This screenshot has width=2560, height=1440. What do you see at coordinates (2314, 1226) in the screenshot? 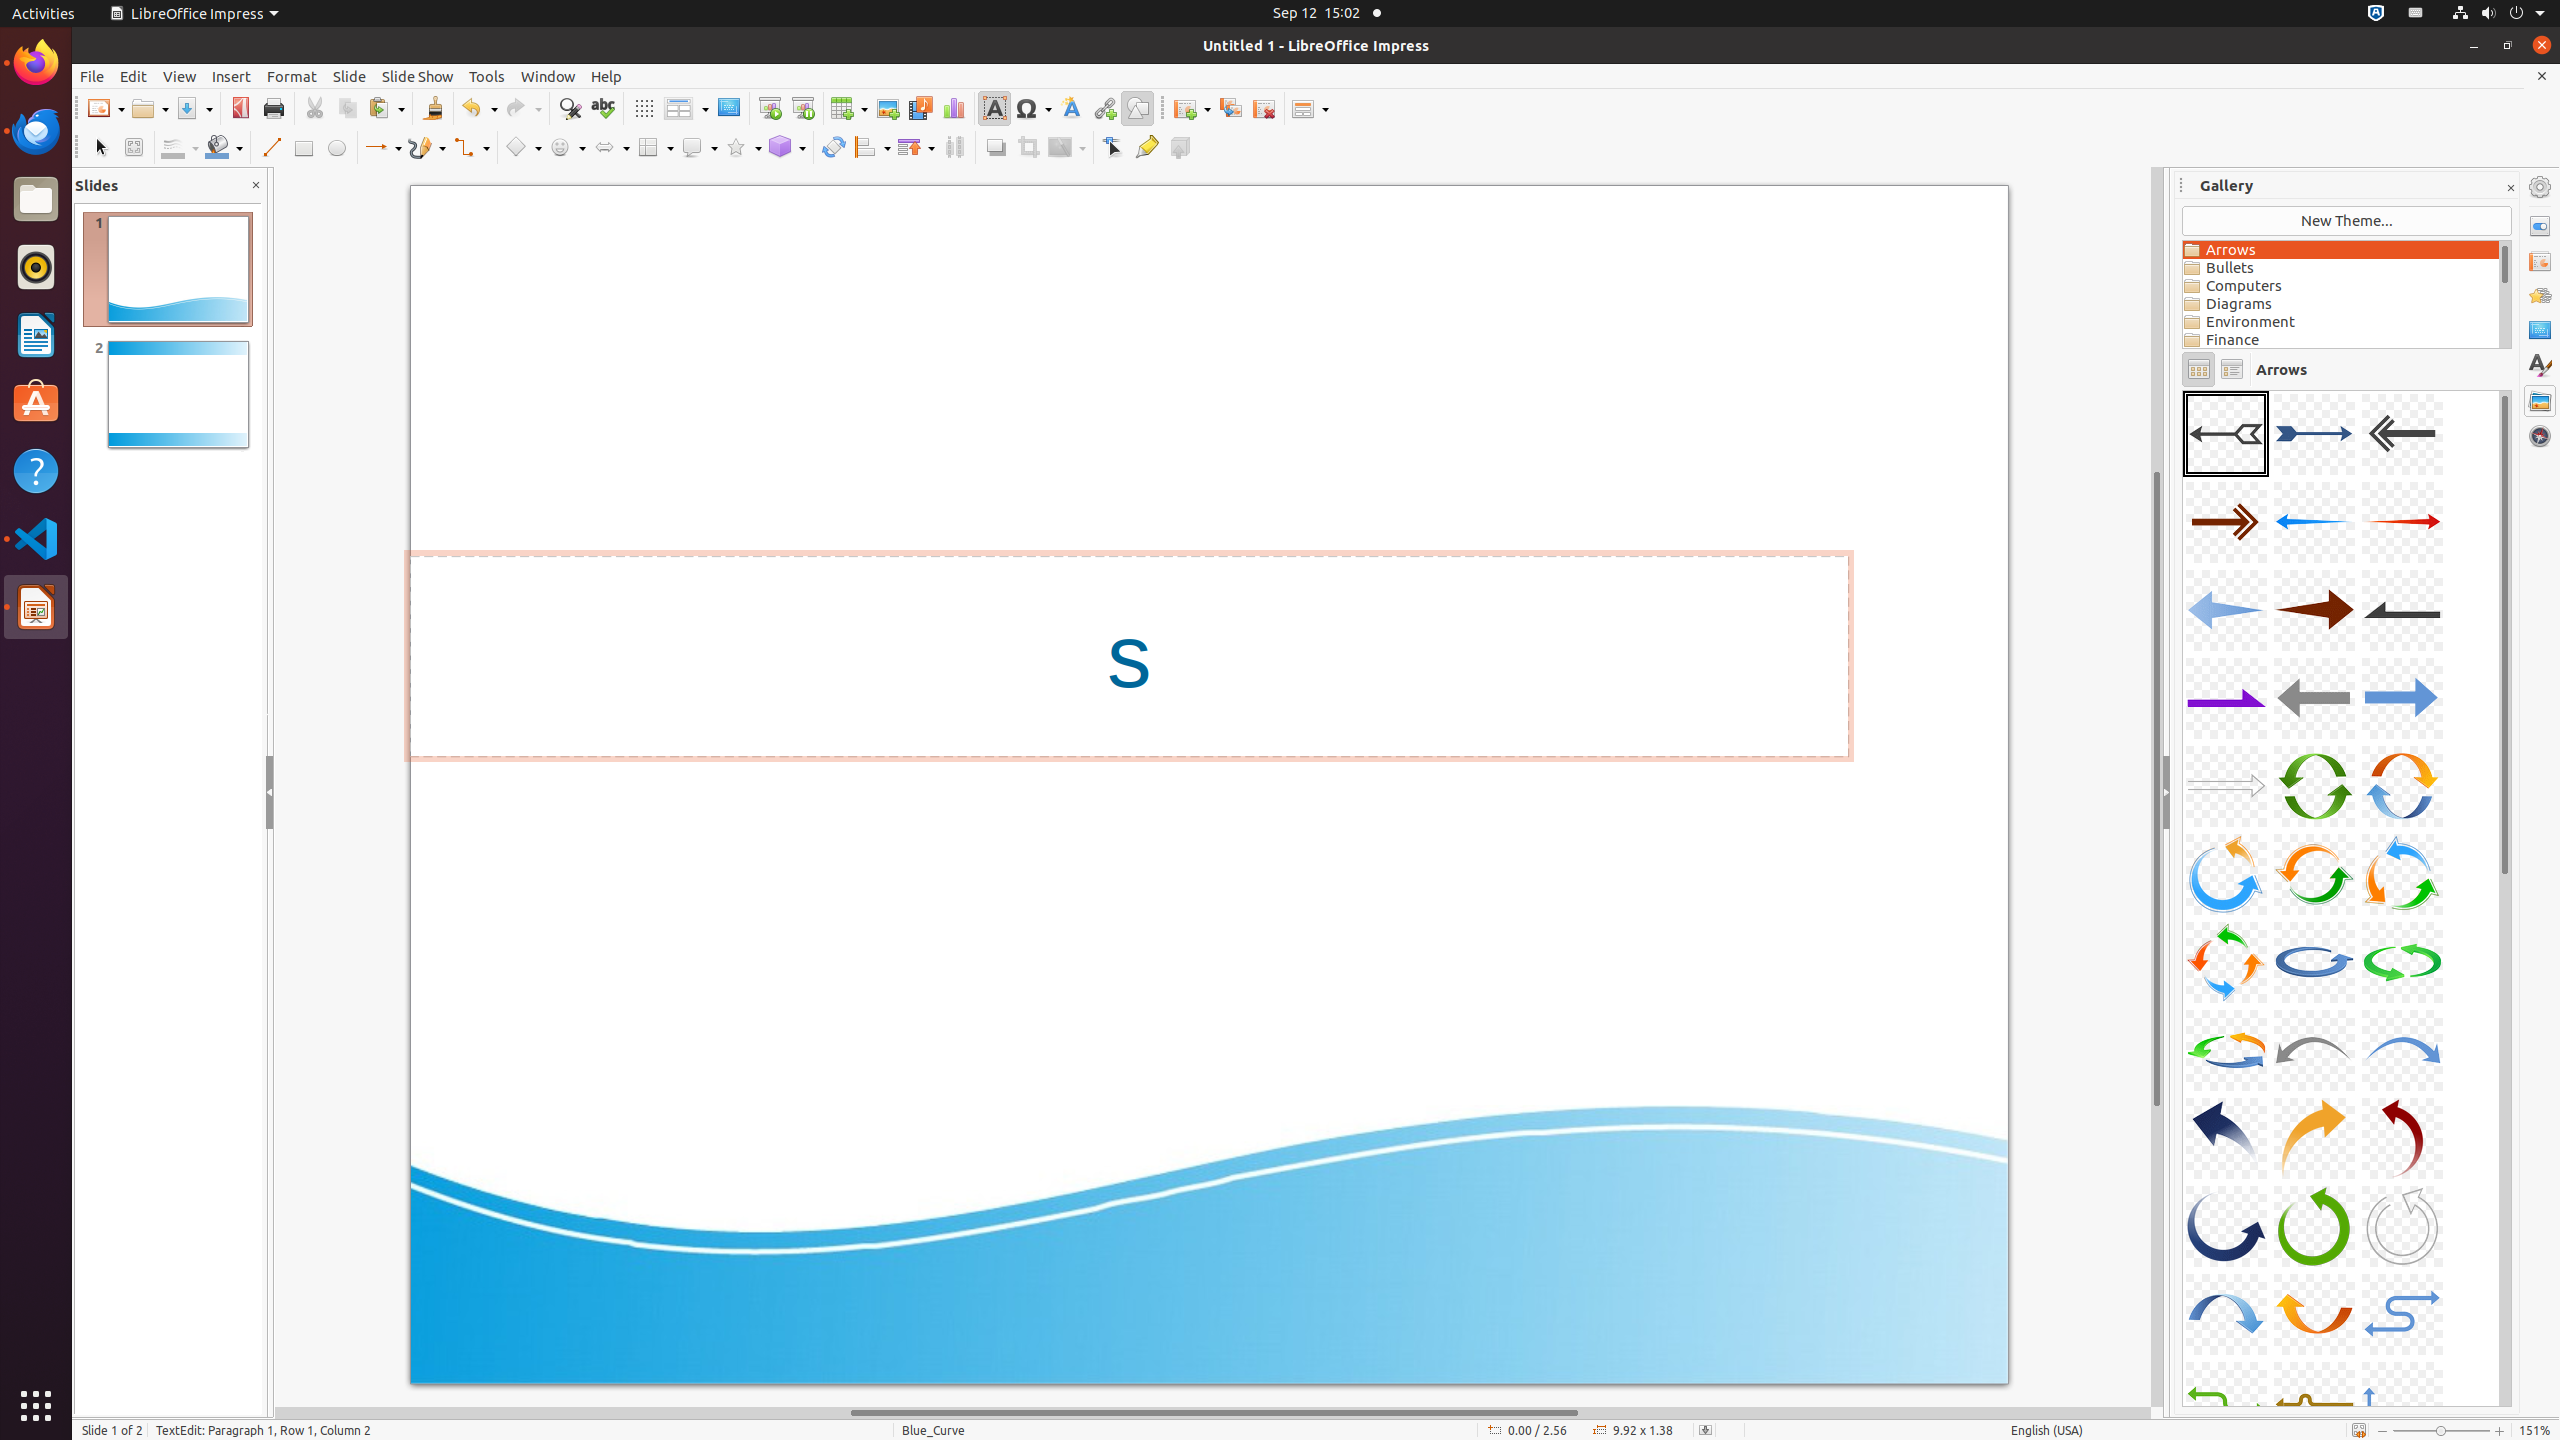
I see `A29-CurvedArrow-Green` at bounding box center [2314, 1226].